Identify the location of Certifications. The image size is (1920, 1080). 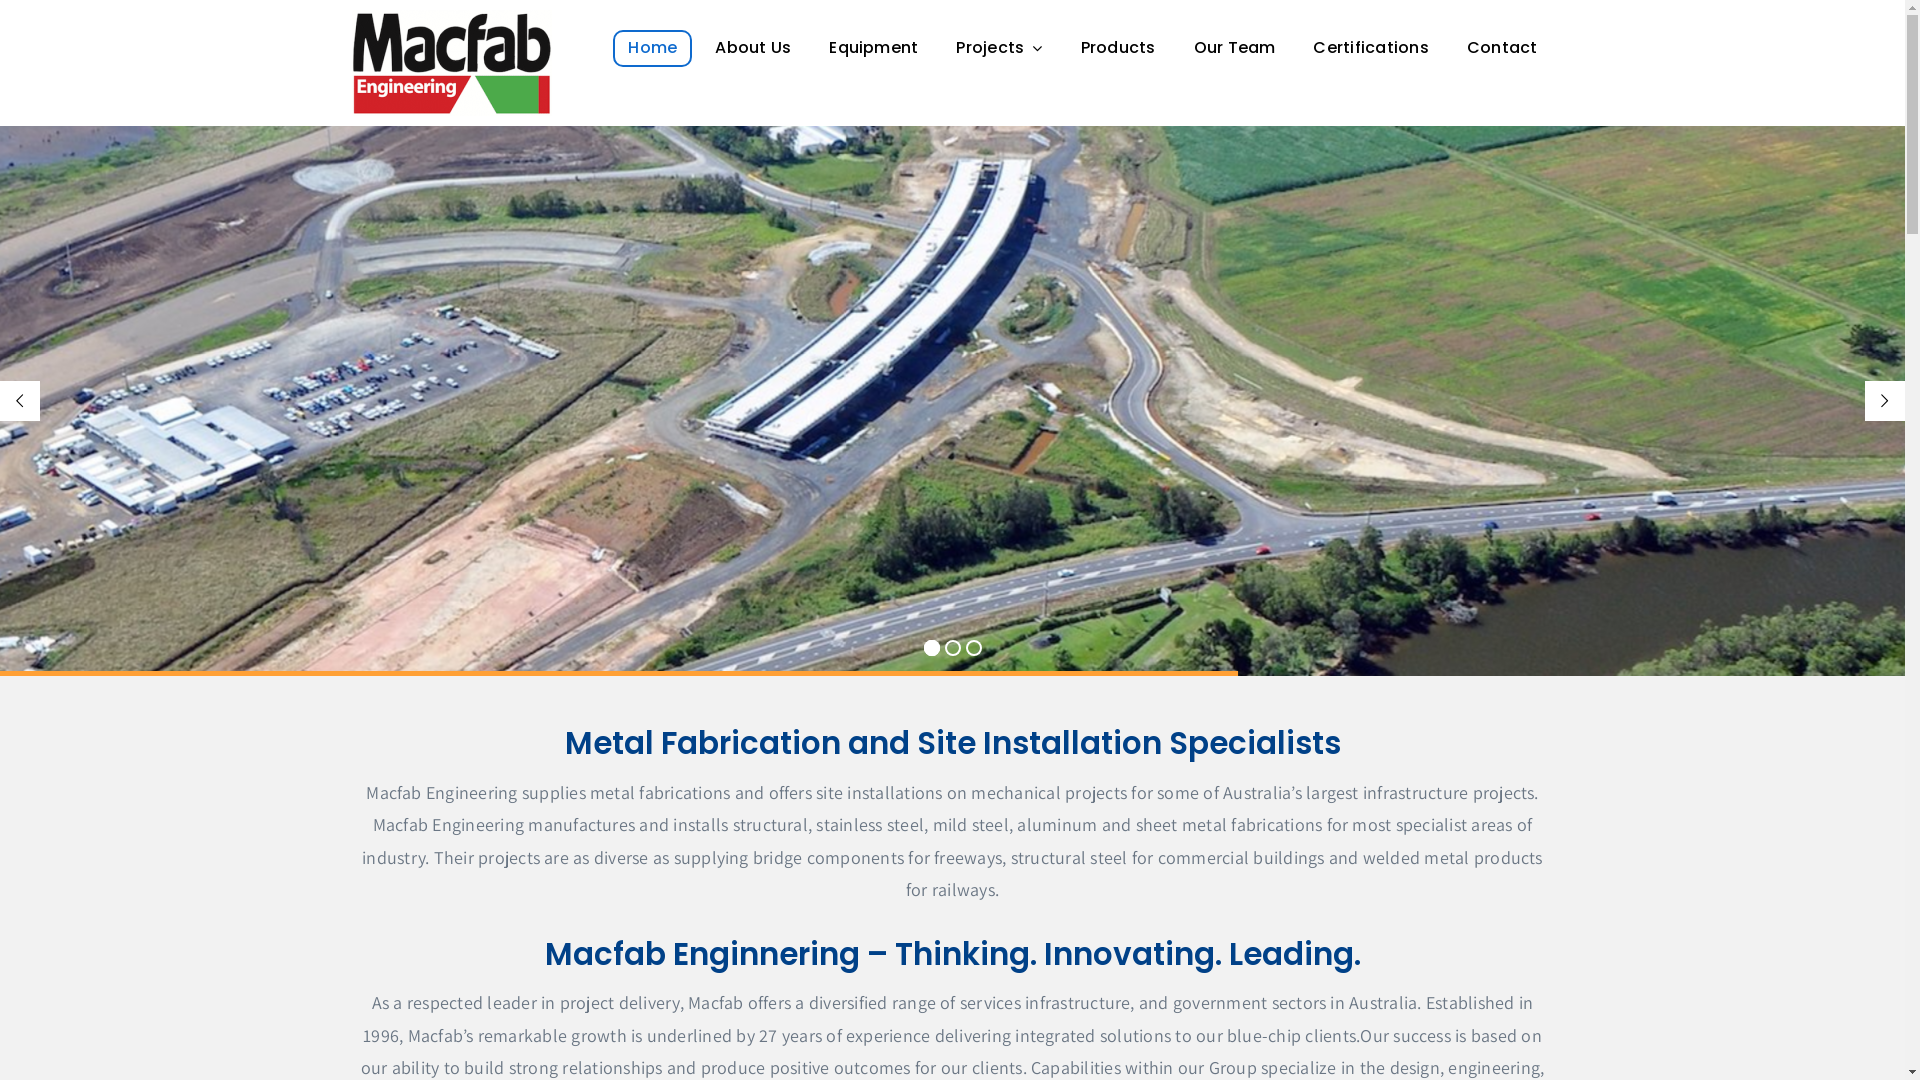
(1370, 48).